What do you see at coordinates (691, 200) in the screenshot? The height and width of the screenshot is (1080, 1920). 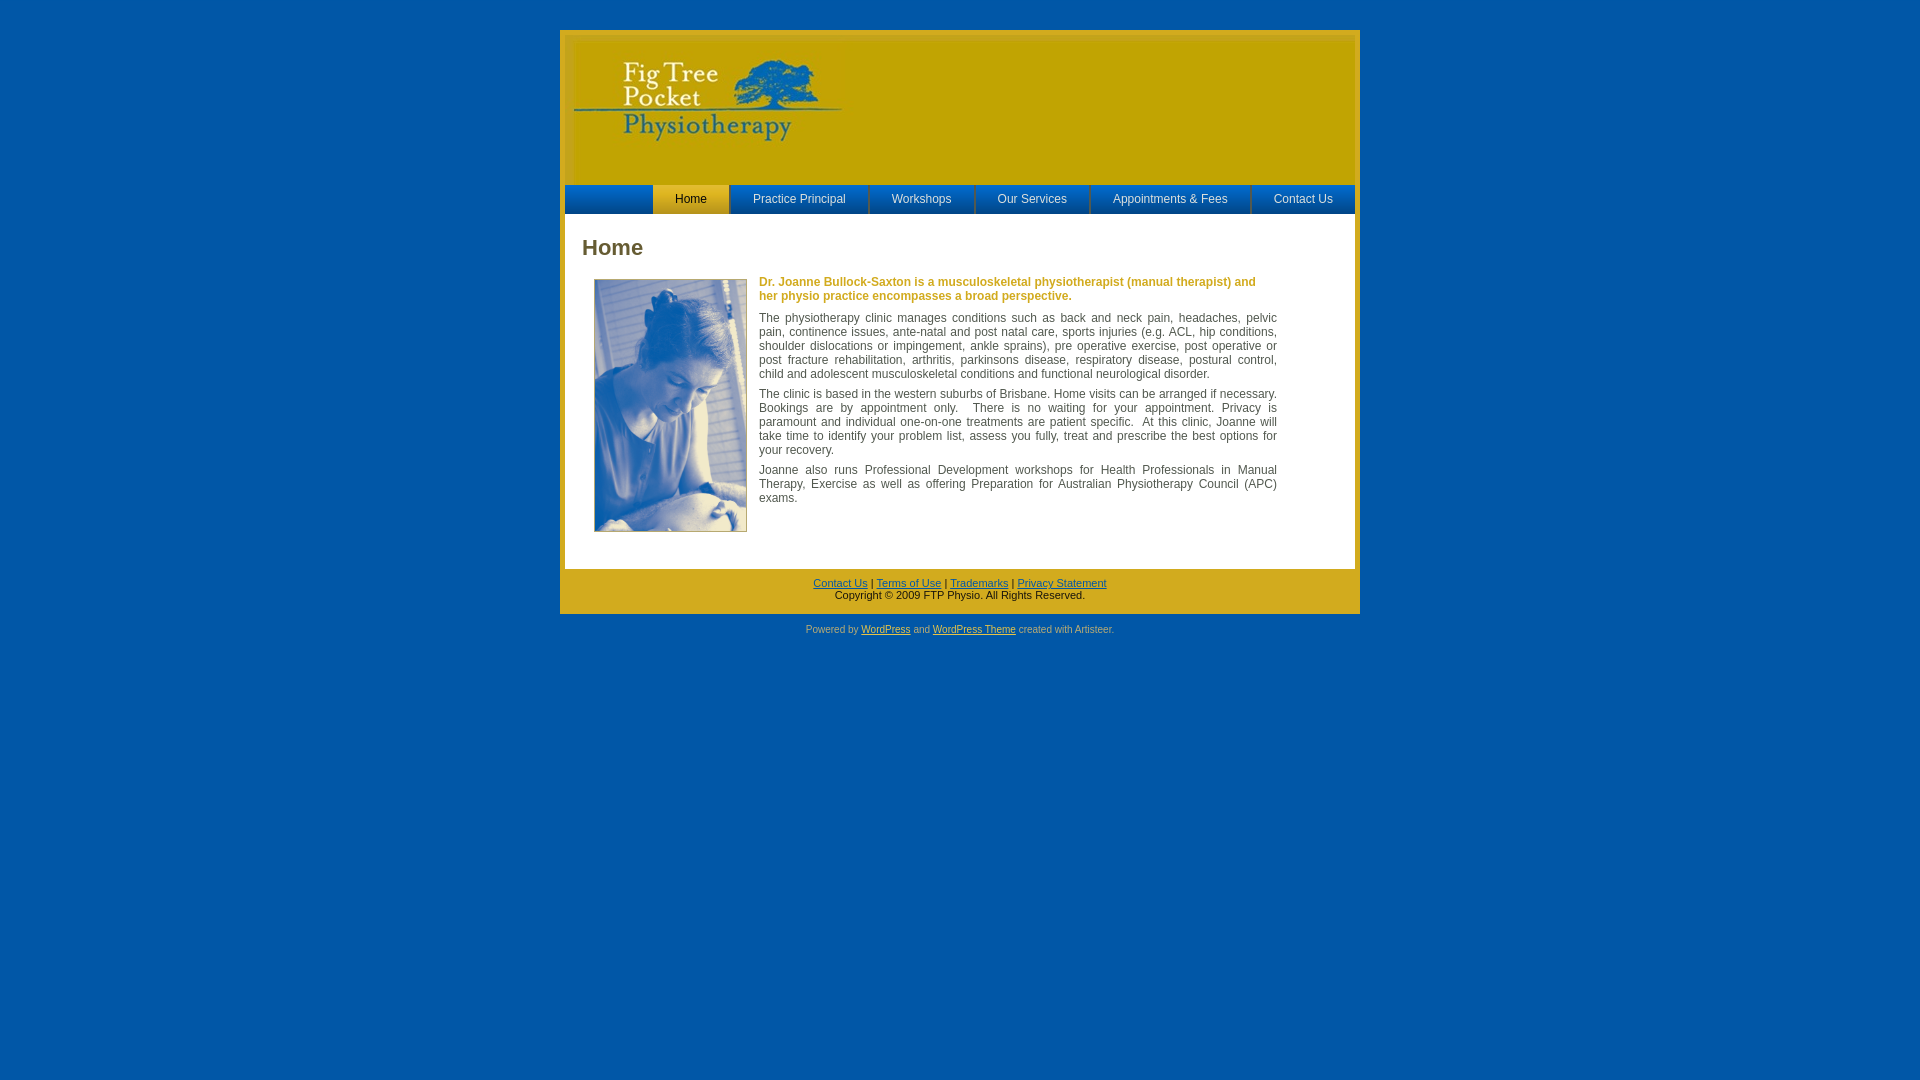 I see `Home` at bounding box center [691, 200].